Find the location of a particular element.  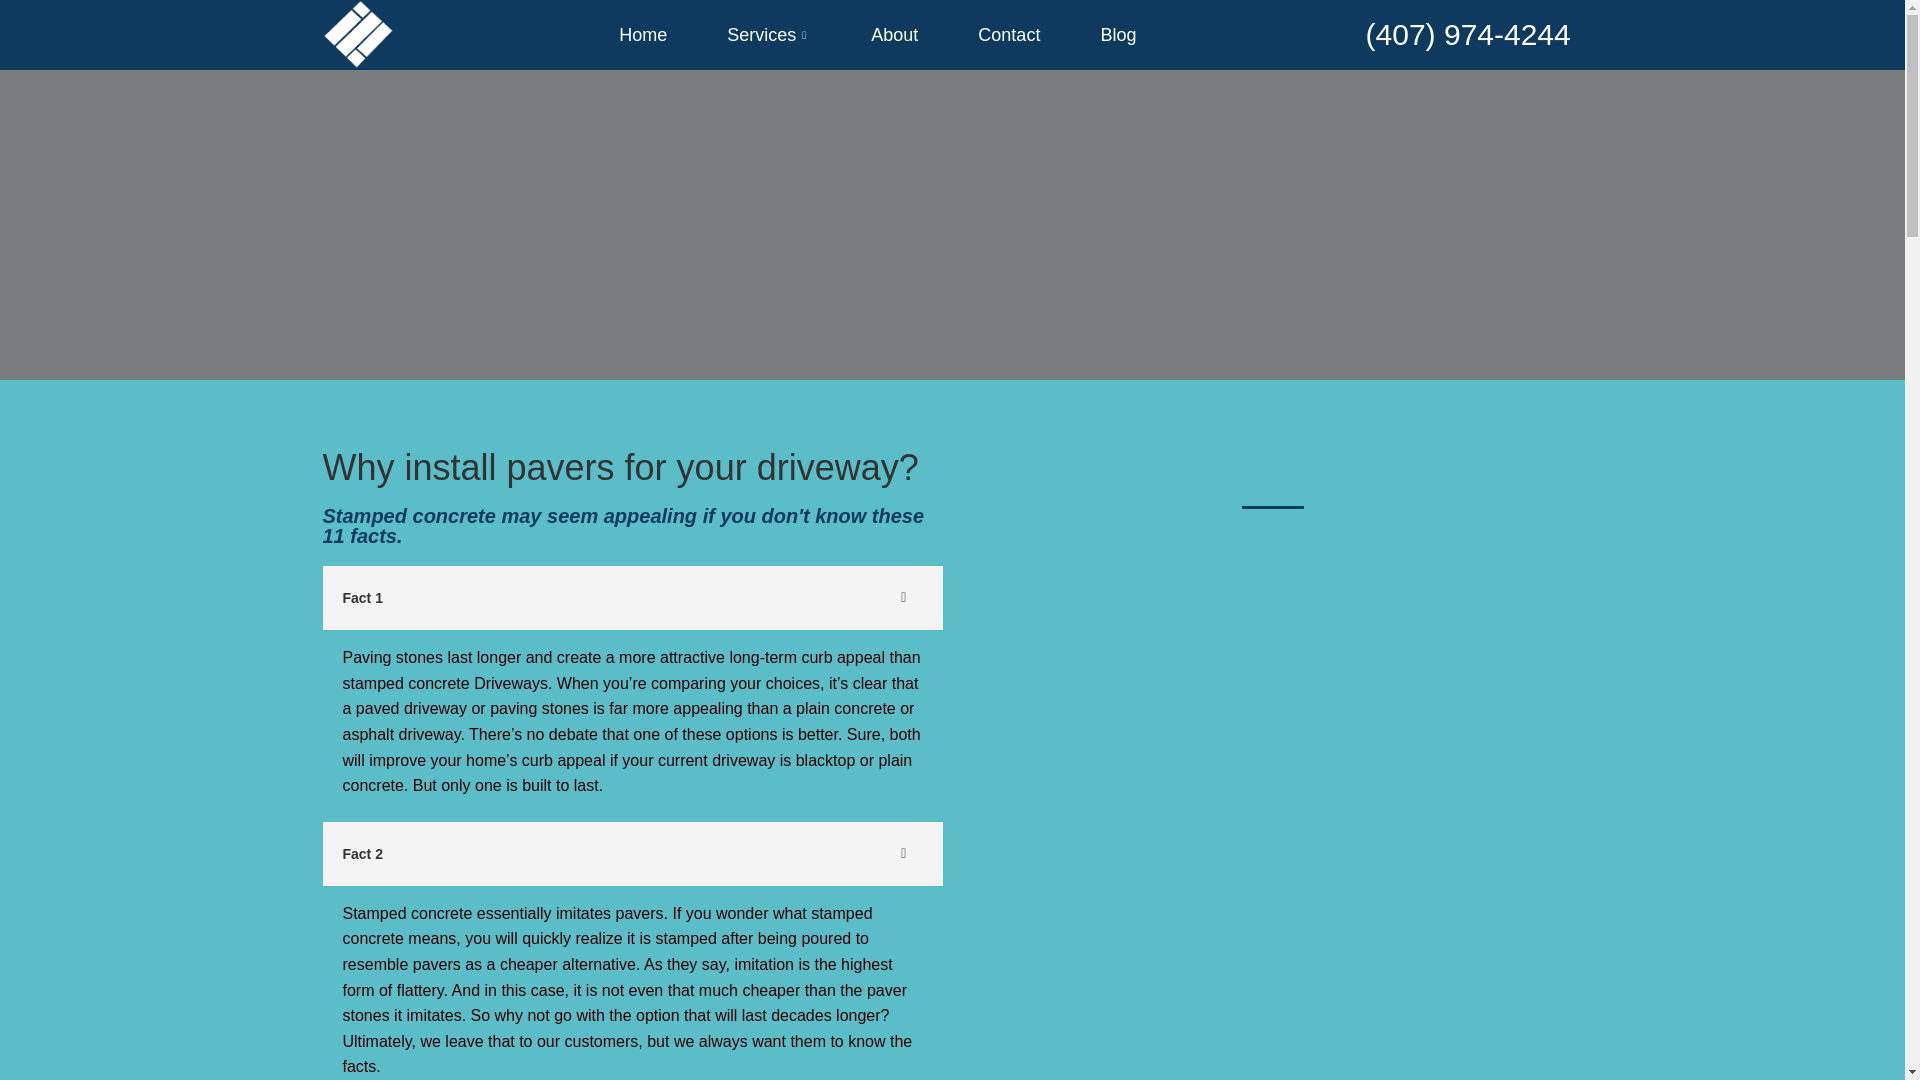

Contact is located at coordinates (1008, 34).